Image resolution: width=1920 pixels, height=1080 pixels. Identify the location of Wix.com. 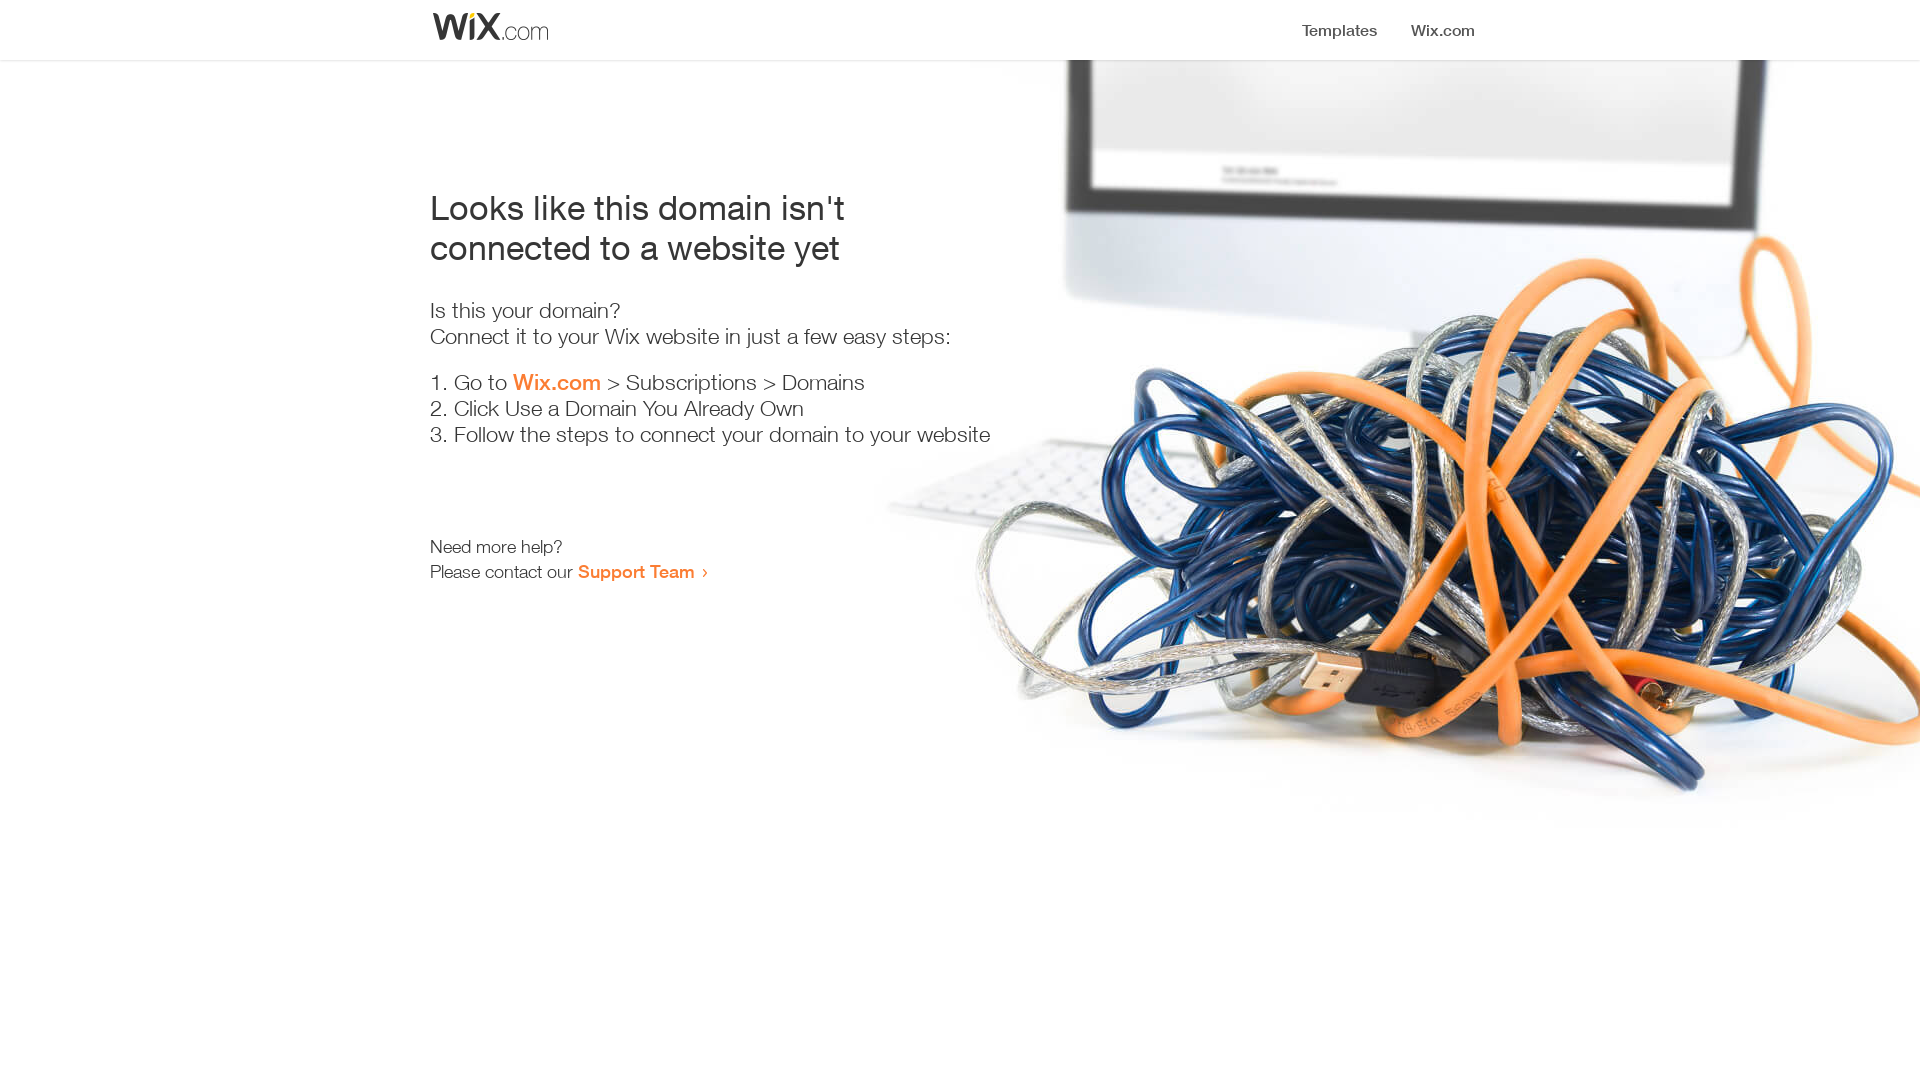
(557, 382).